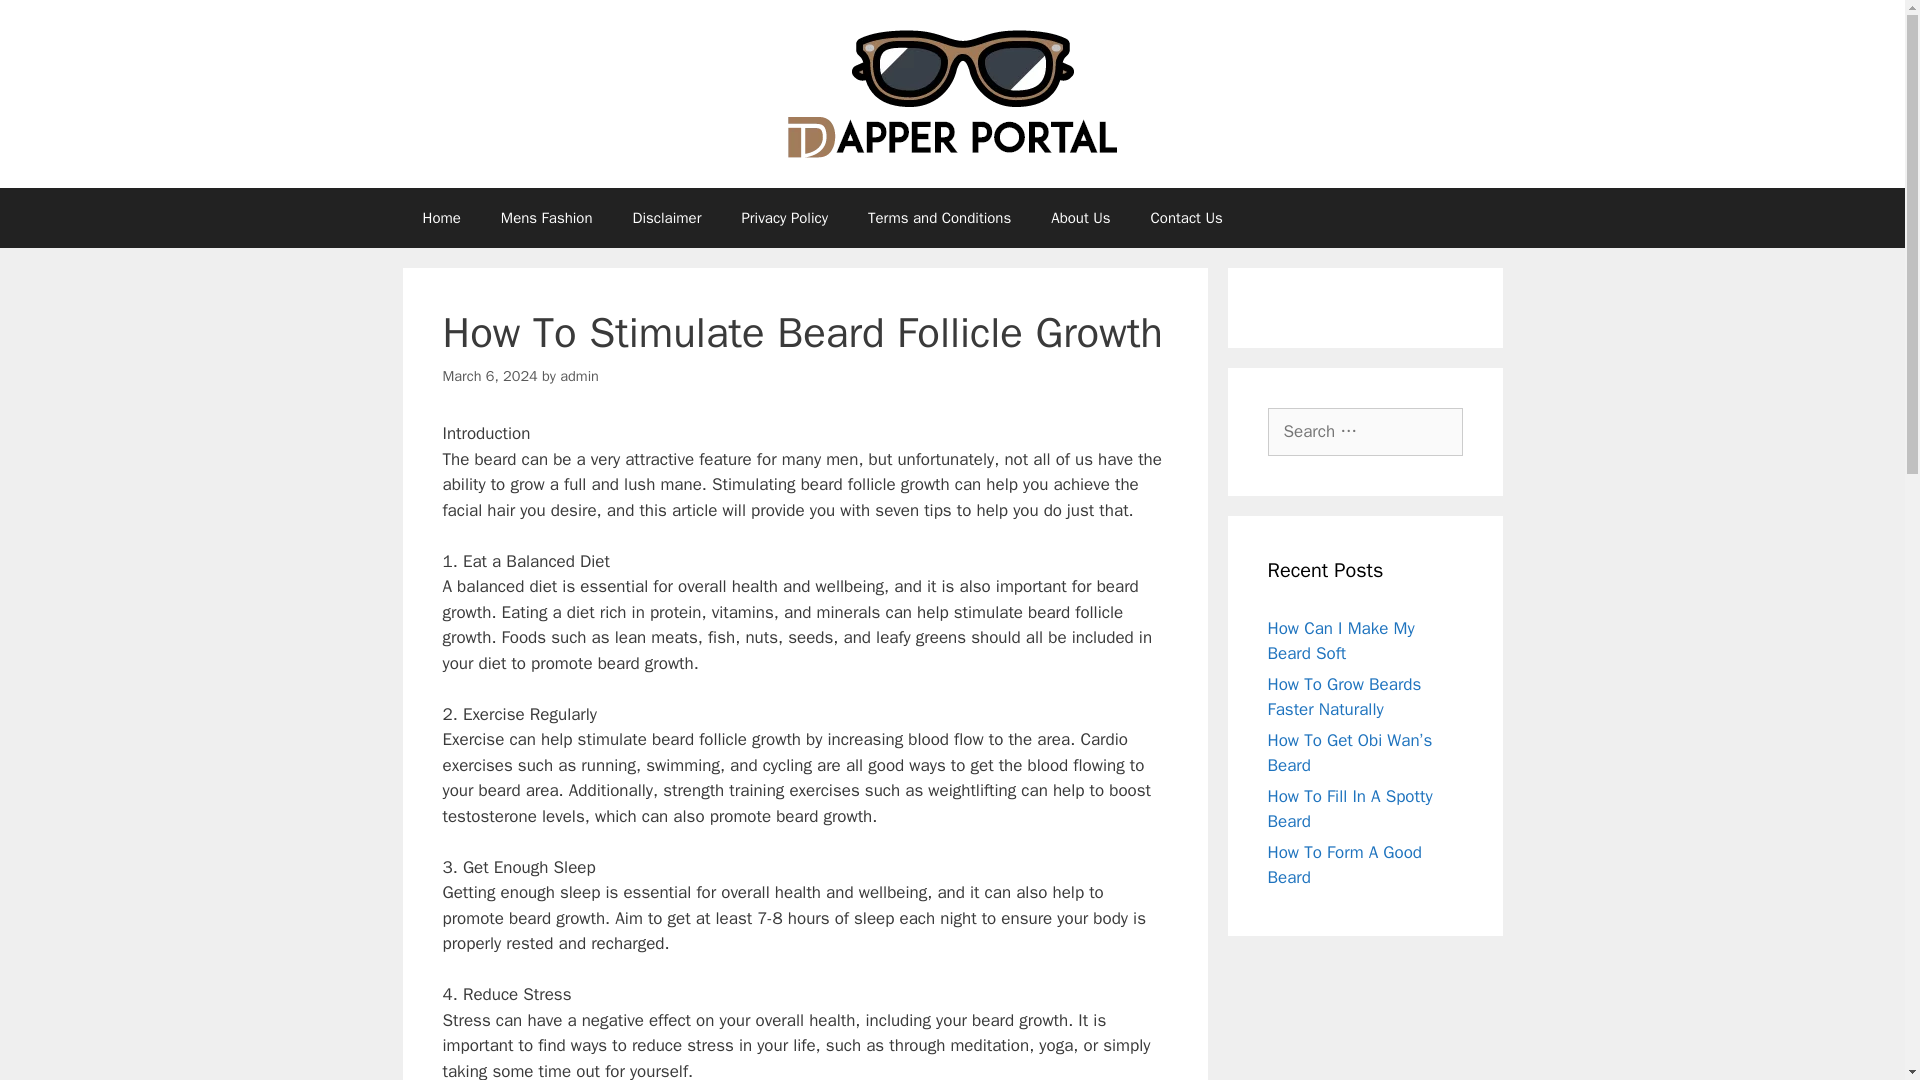 This screenshot has width=1920, height=1080. What do you see at coordinates (1344, 865) in the screenshot?
I see `How To Form A Good Beard` at bounding box center [1344, 865].